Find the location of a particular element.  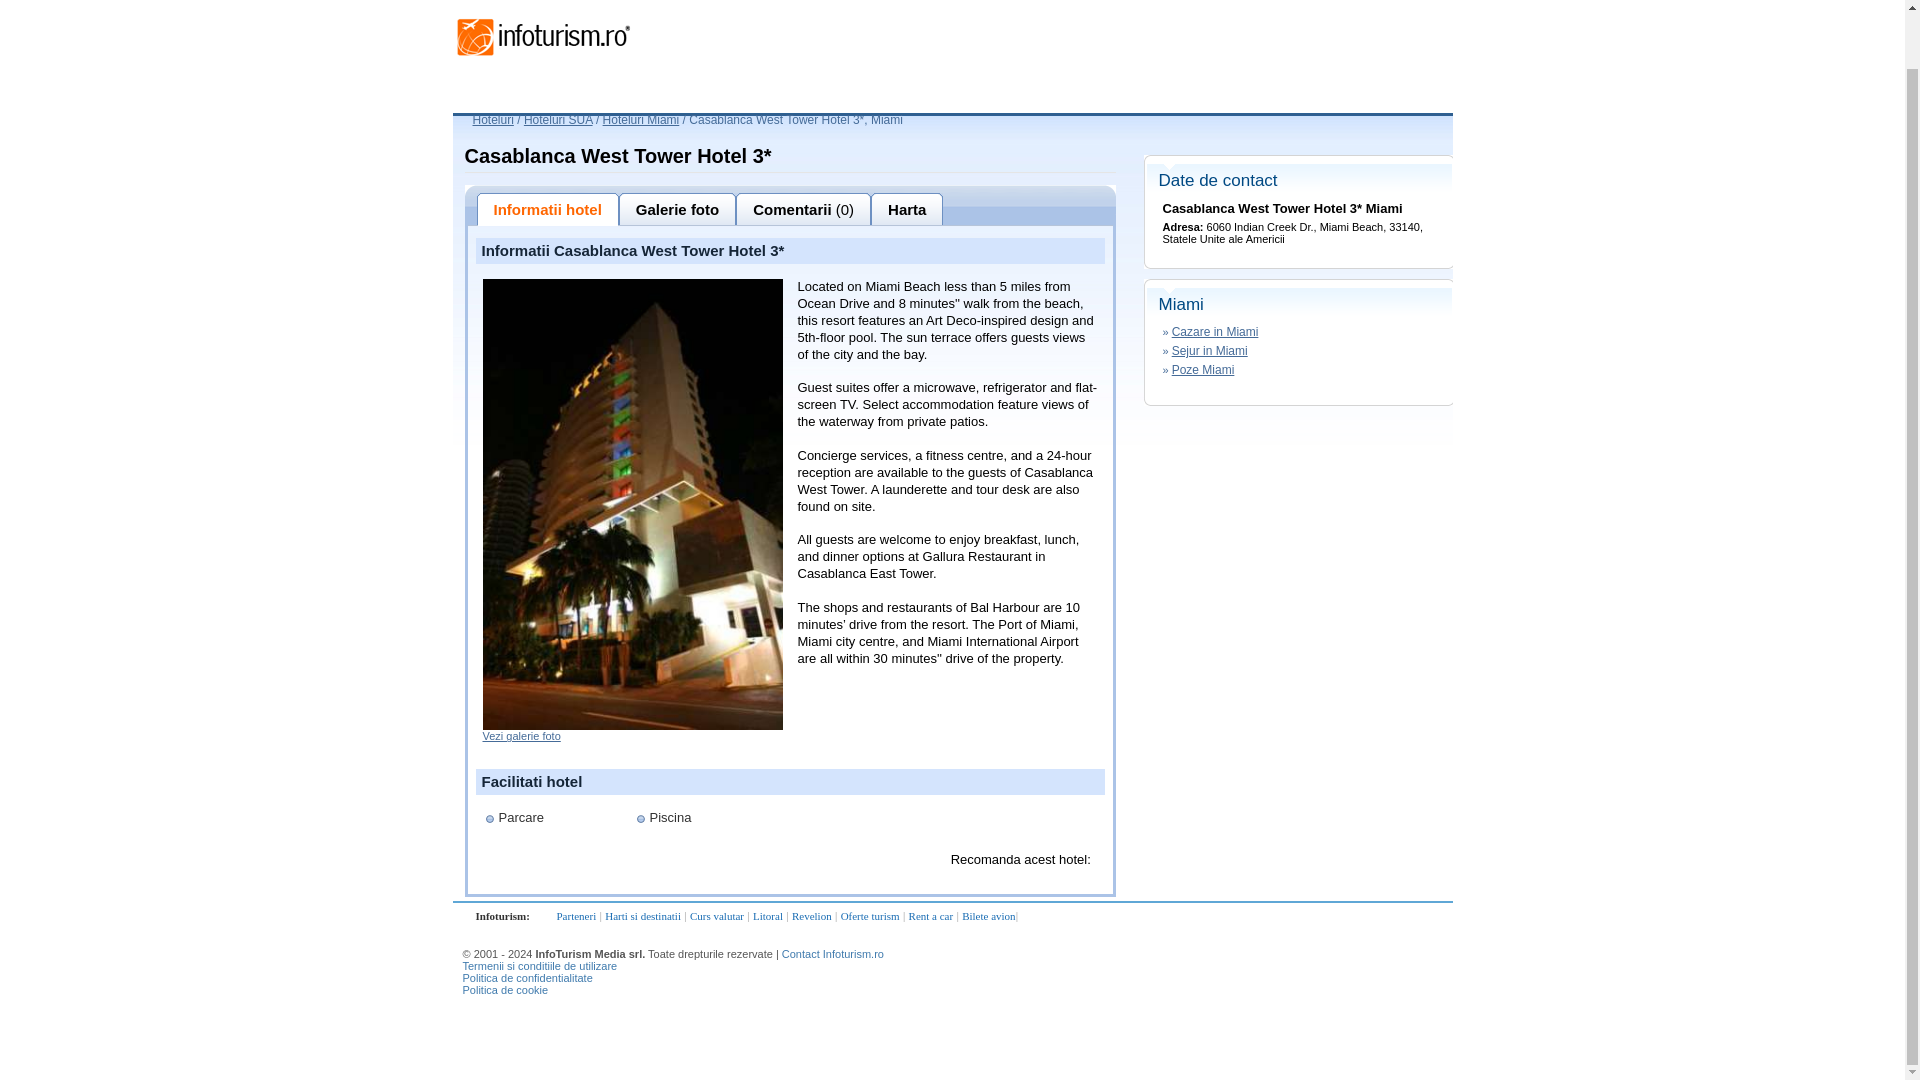

Cazare in Miami is located at coordinates (1215, 332).